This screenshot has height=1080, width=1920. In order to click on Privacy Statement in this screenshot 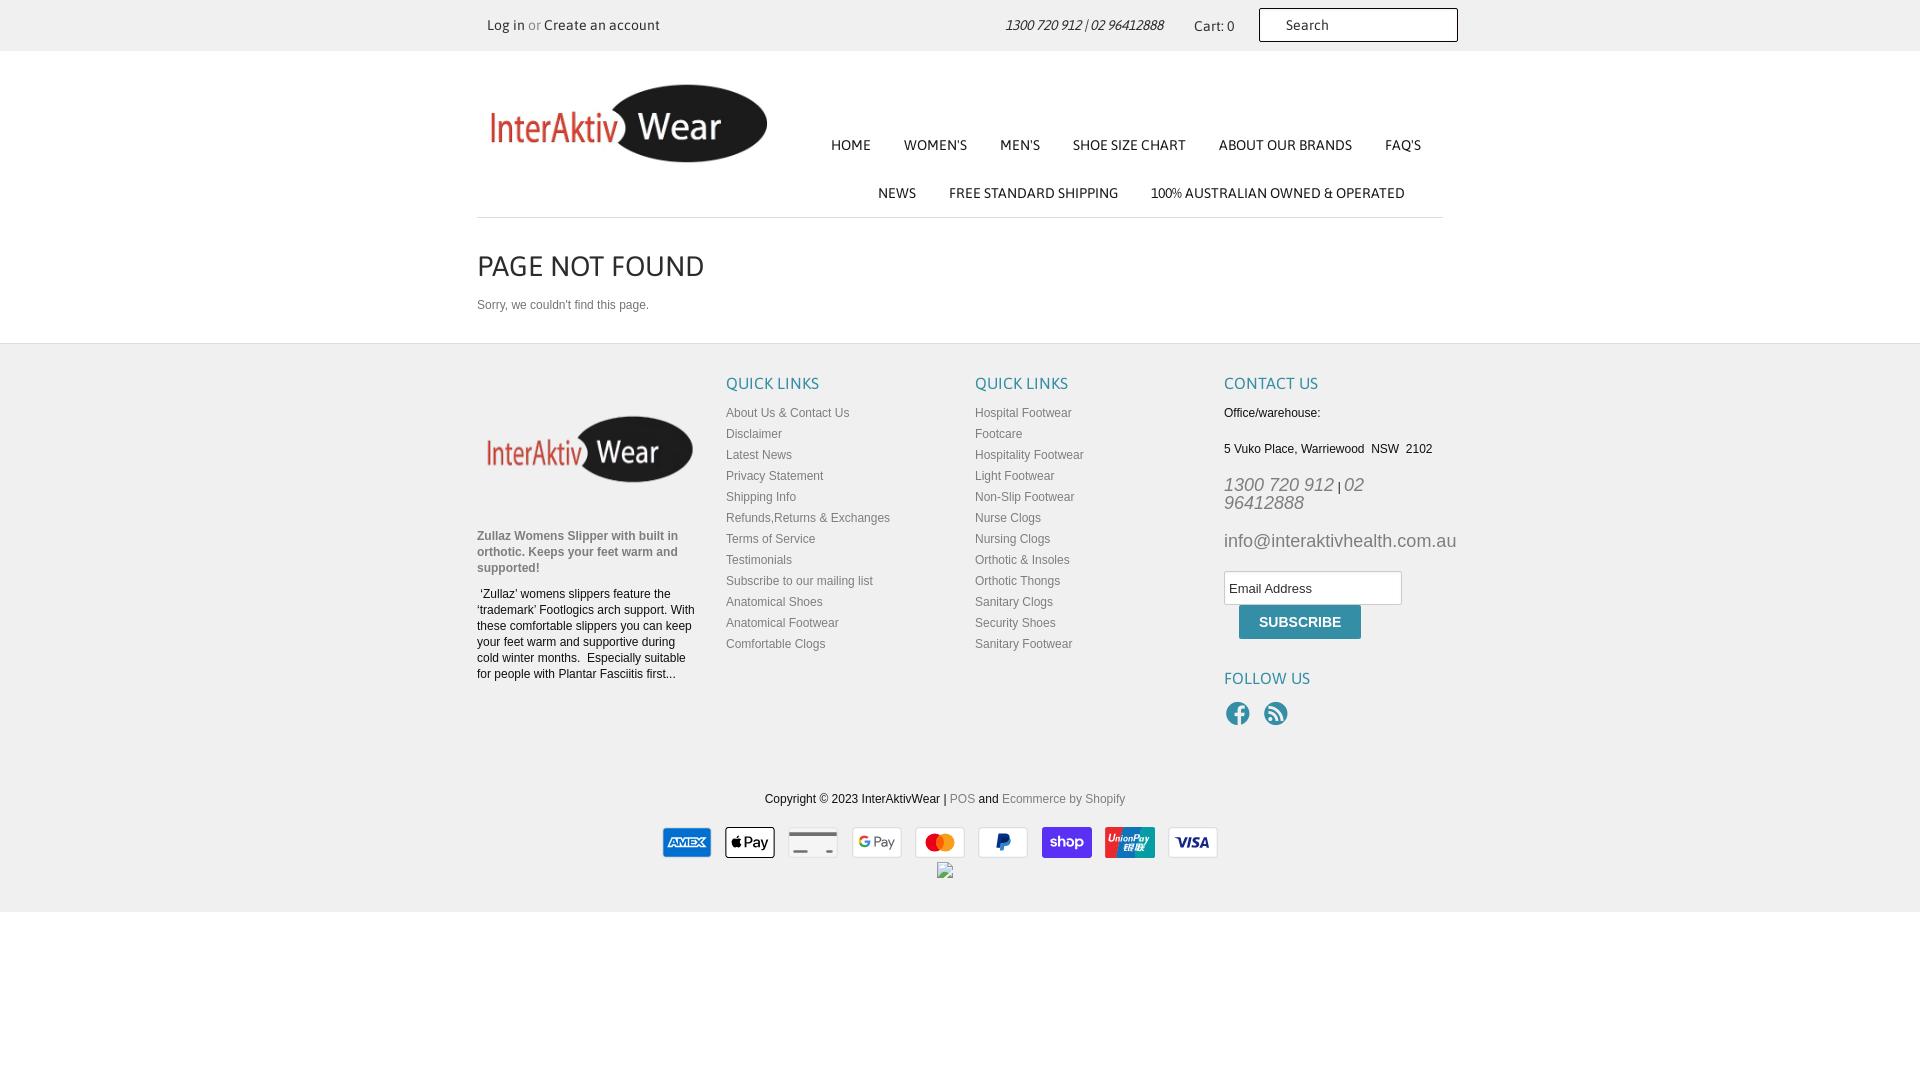, I will do `click(774, 476)`.